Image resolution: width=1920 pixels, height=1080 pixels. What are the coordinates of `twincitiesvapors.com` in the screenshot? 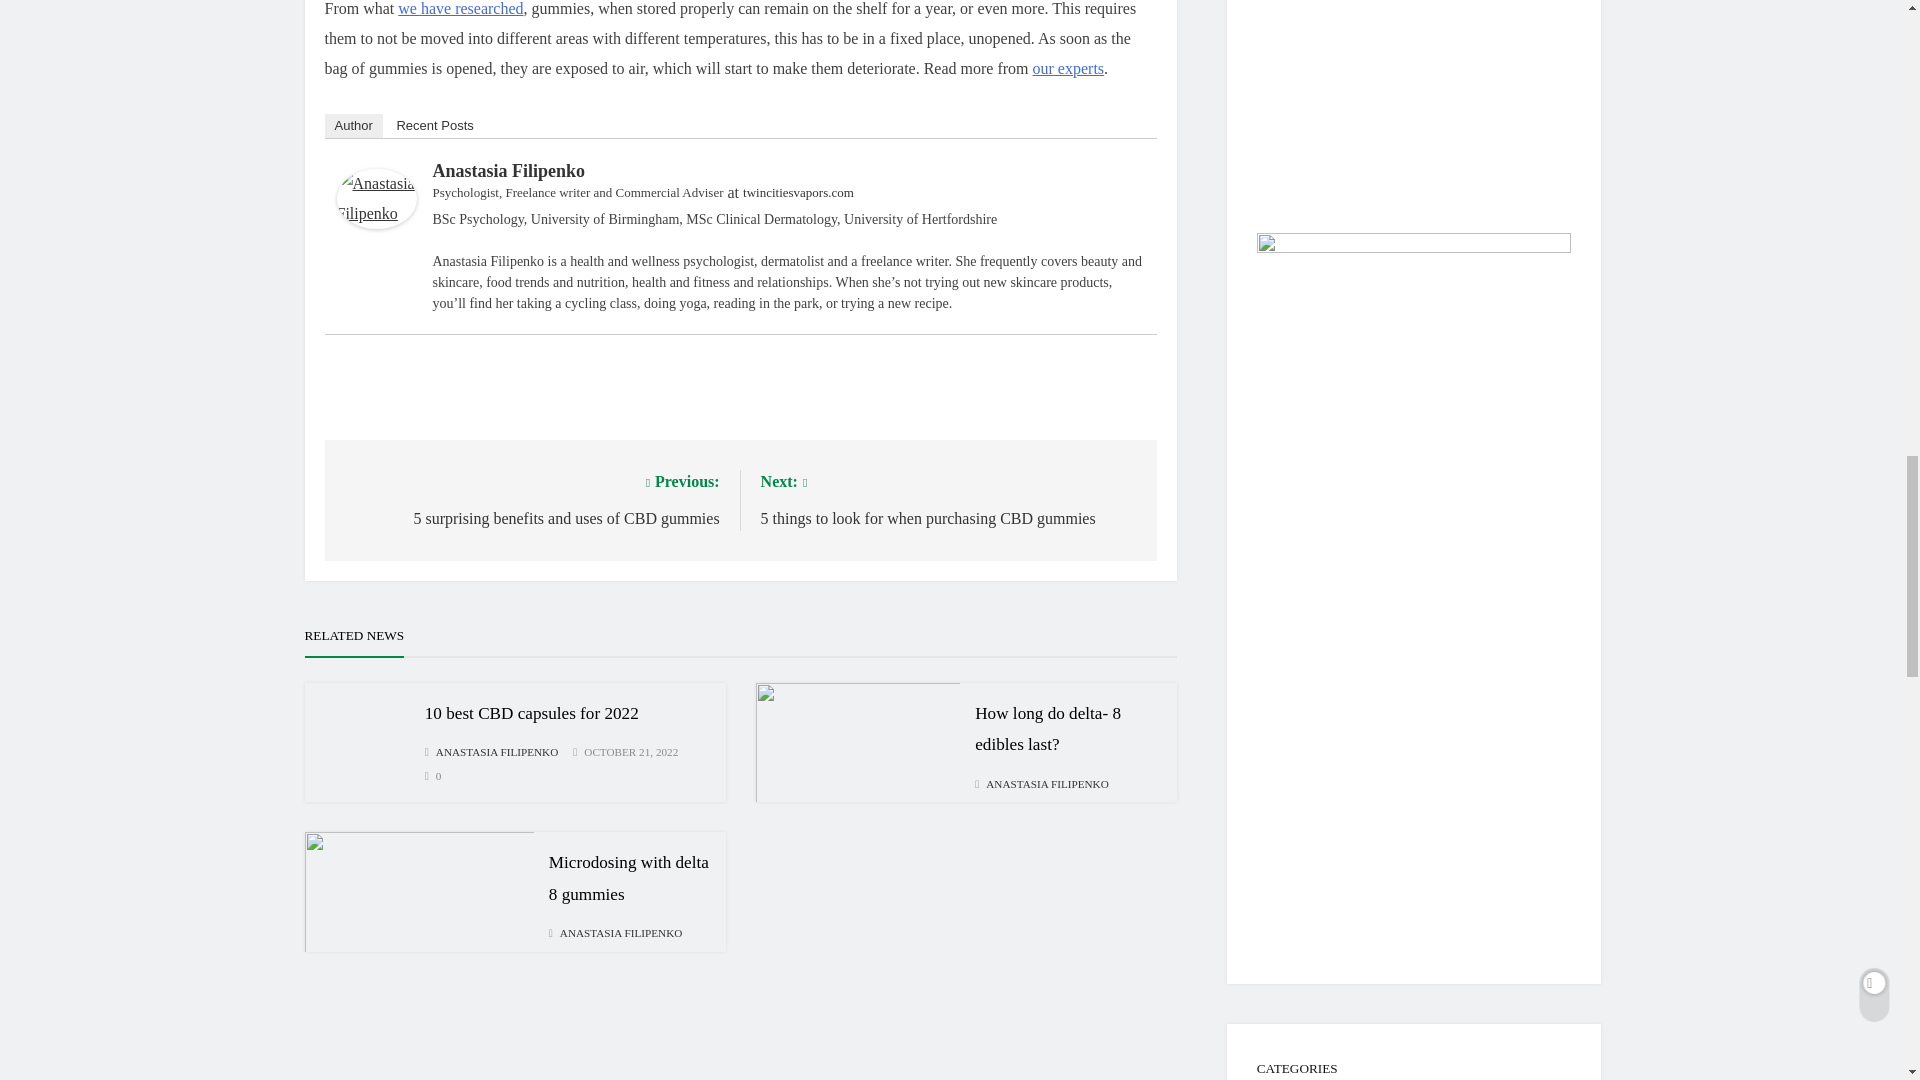 It's located at (798, 192).